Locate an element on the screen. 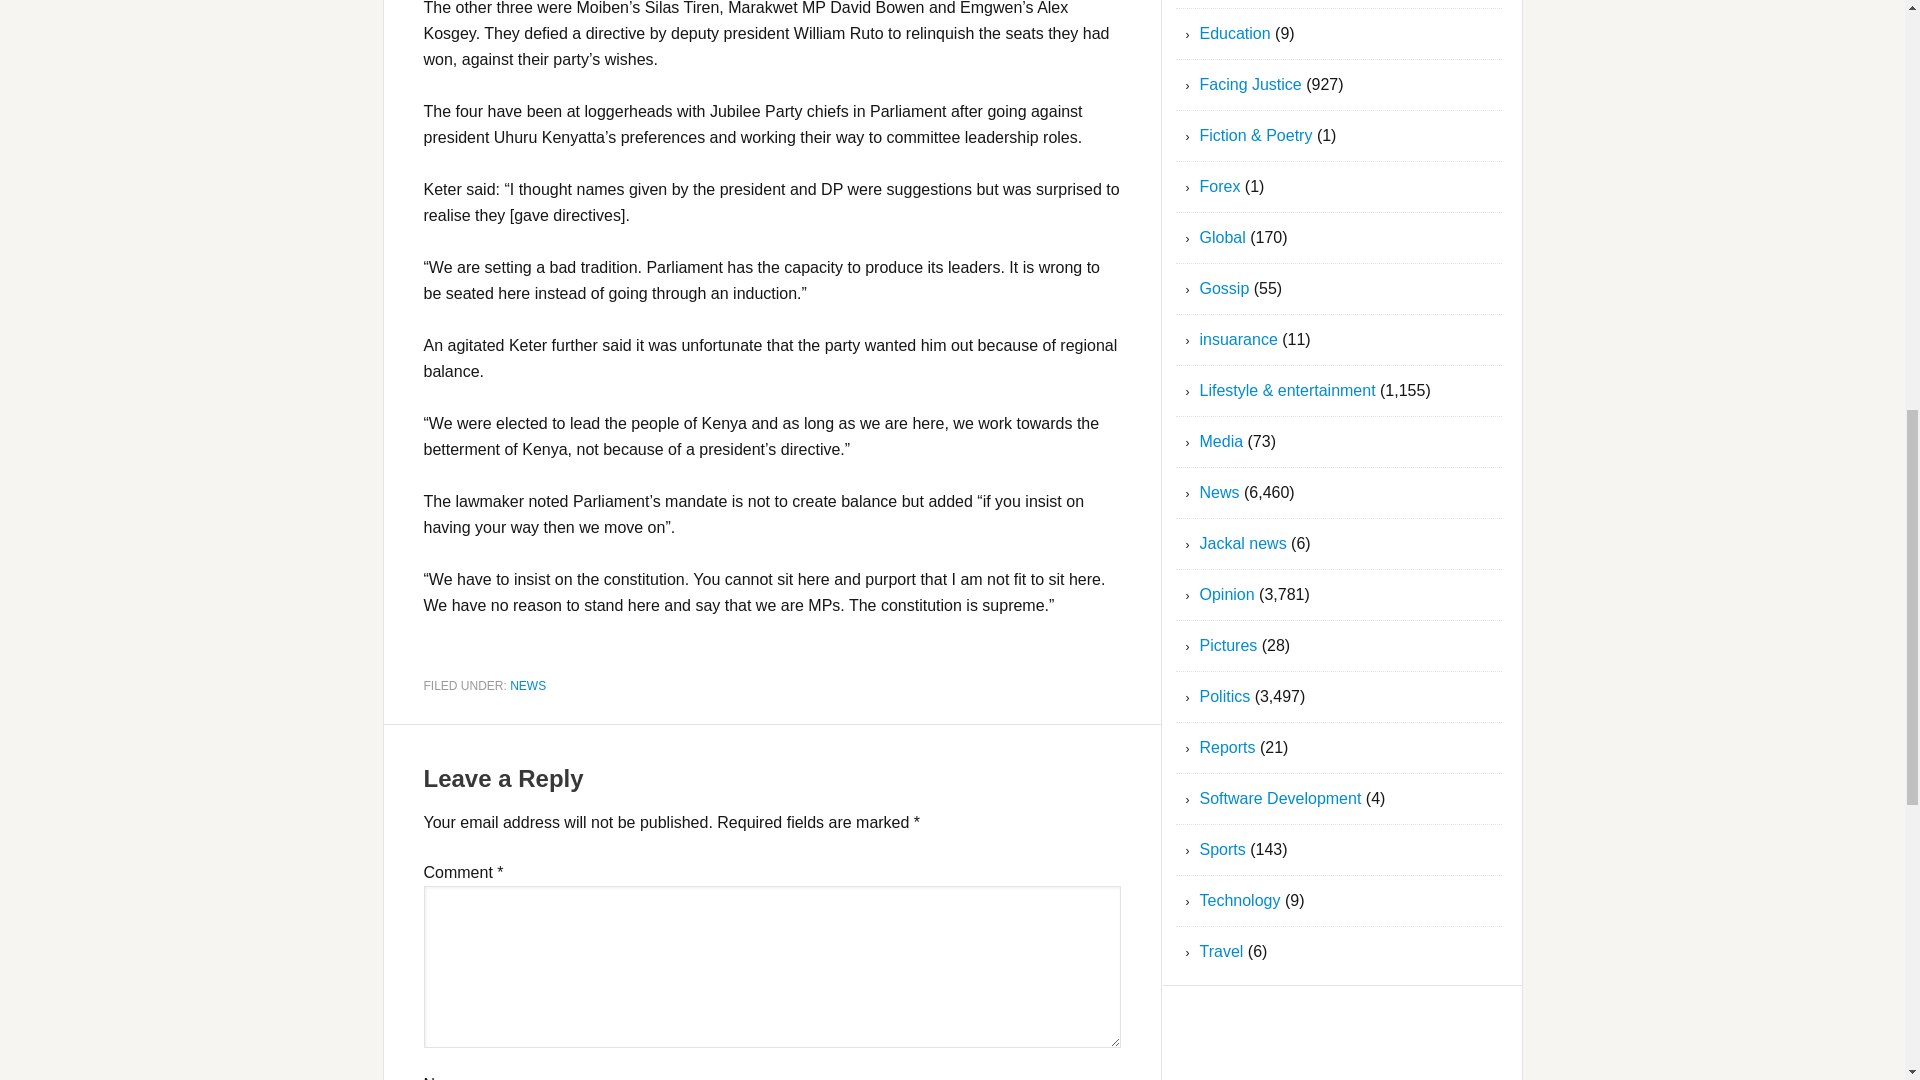  Facing Justice is located at coordinates (1250, 84).